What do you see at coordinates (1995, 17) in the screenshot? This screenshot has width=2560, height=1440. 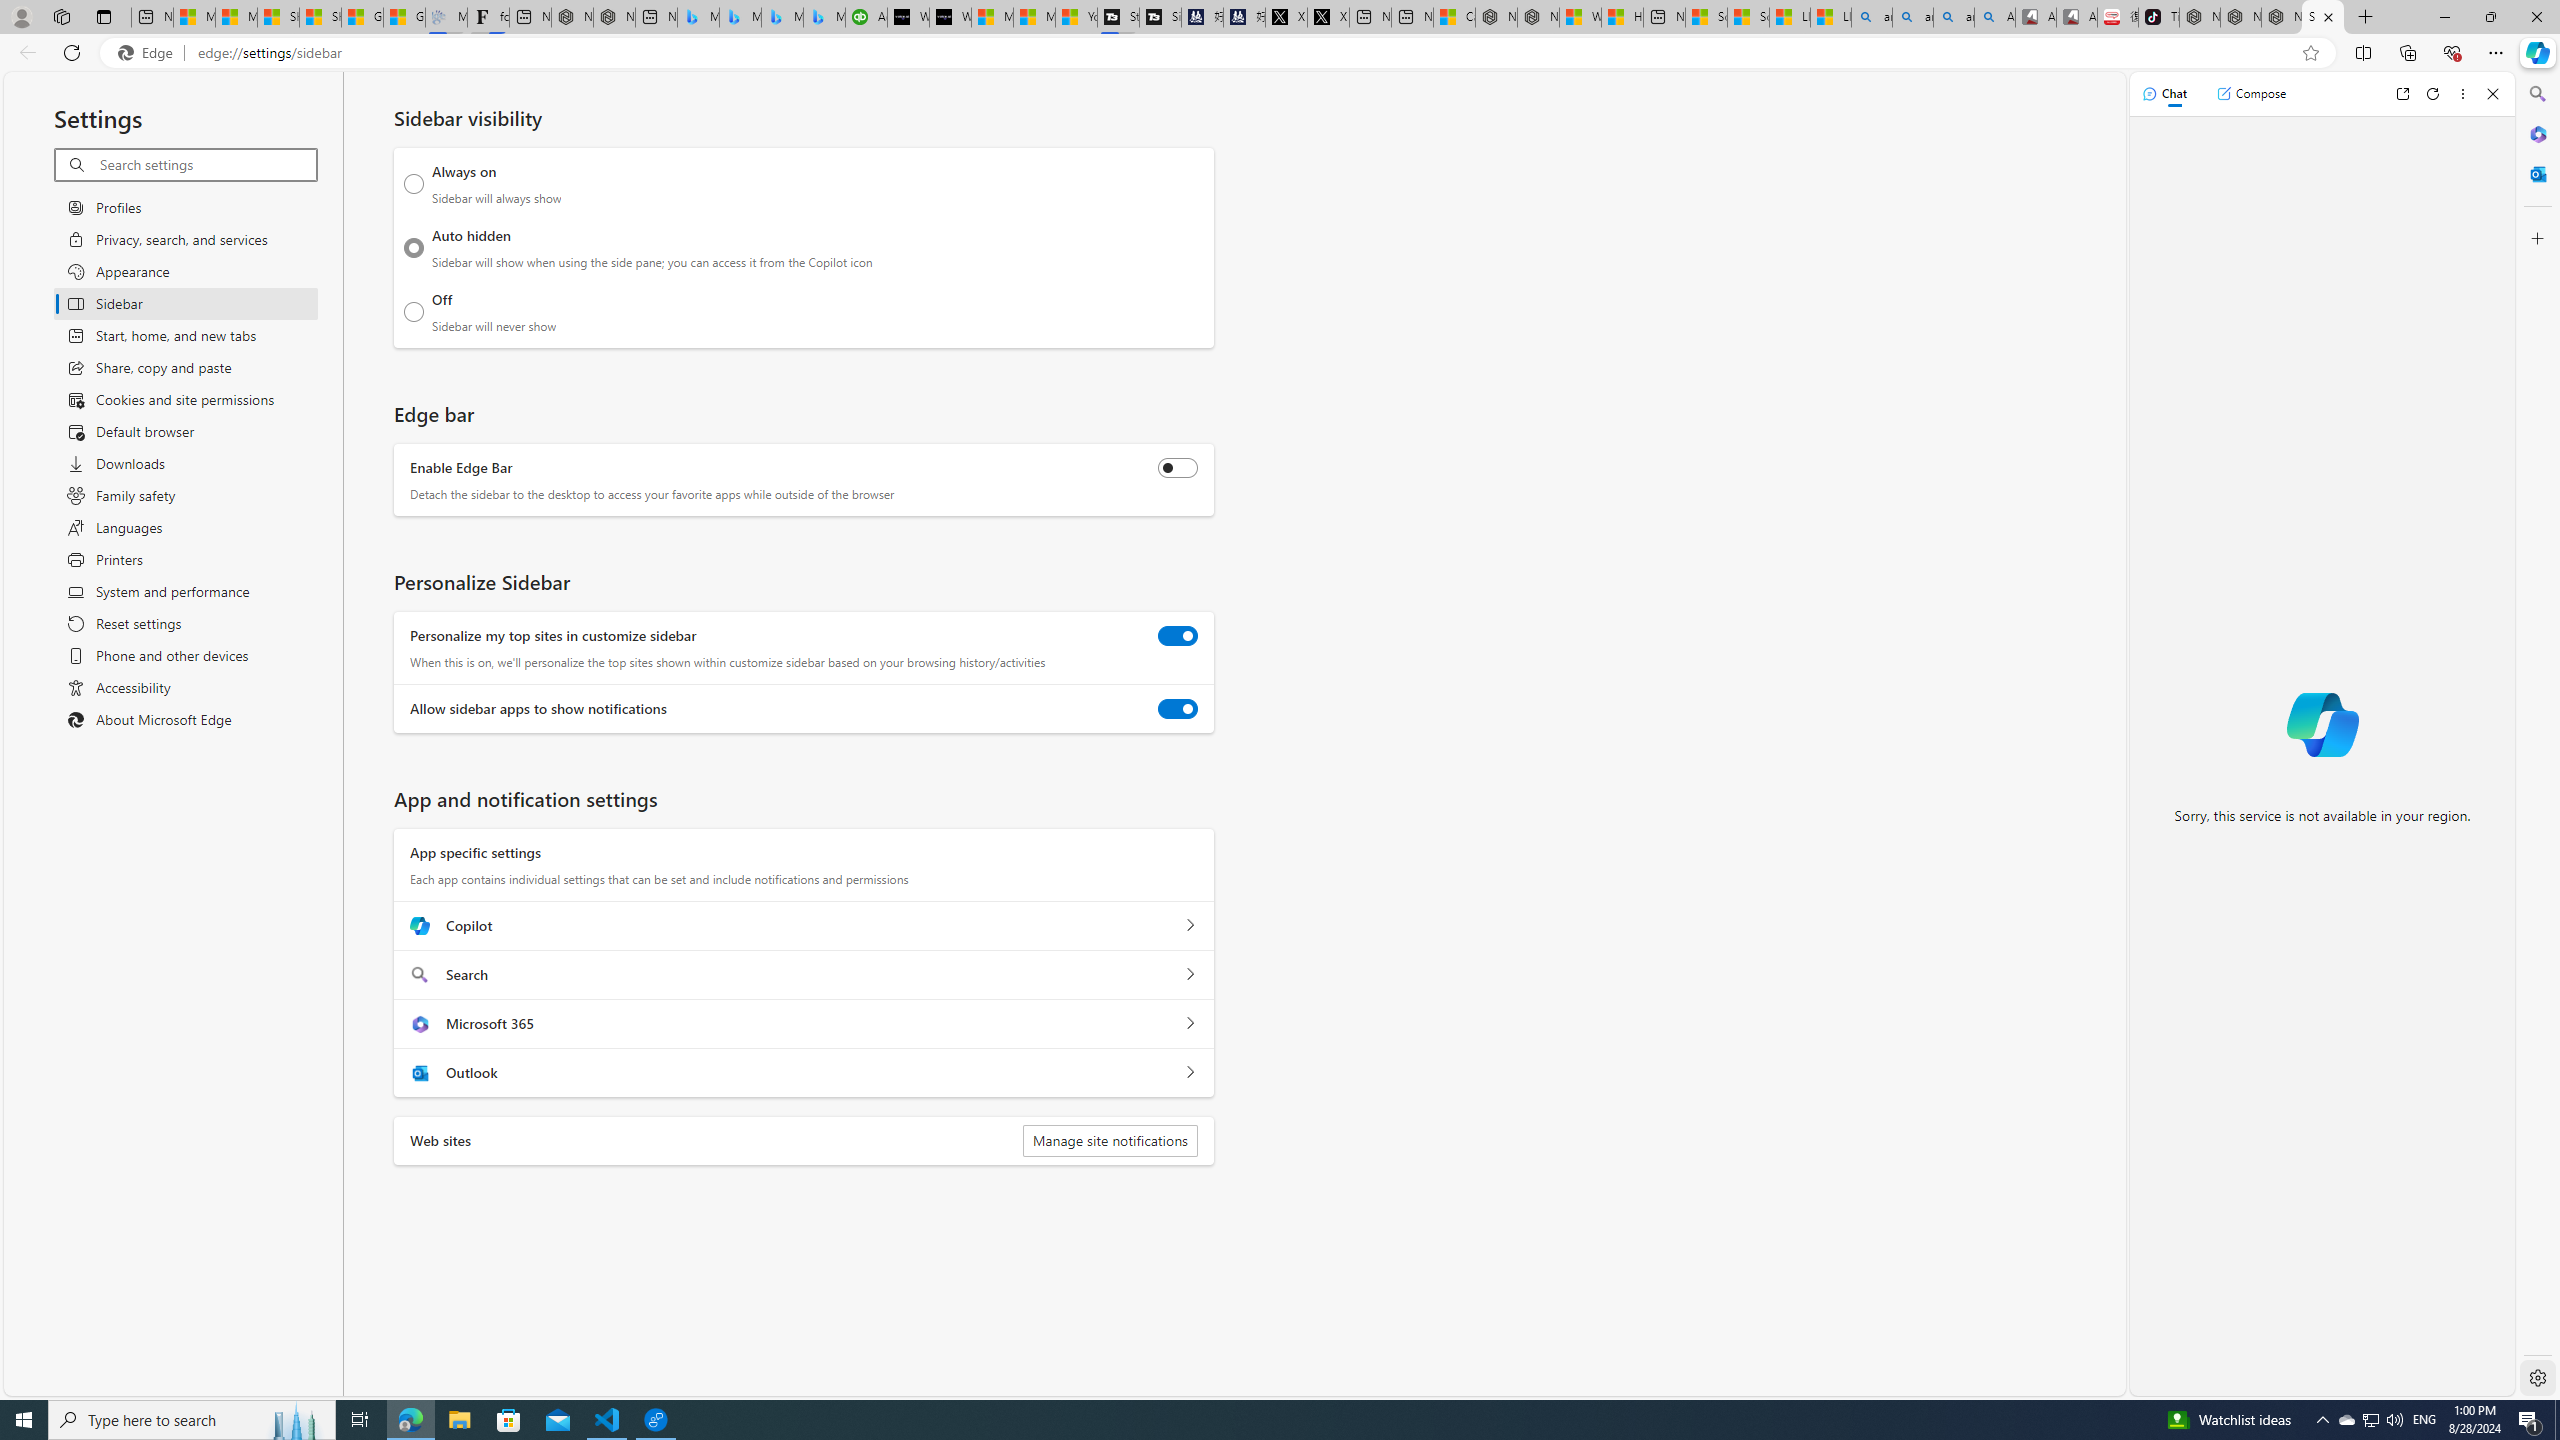 I see `Amazon Echo Robot - Search Images` at bounding box center [1995, 17].